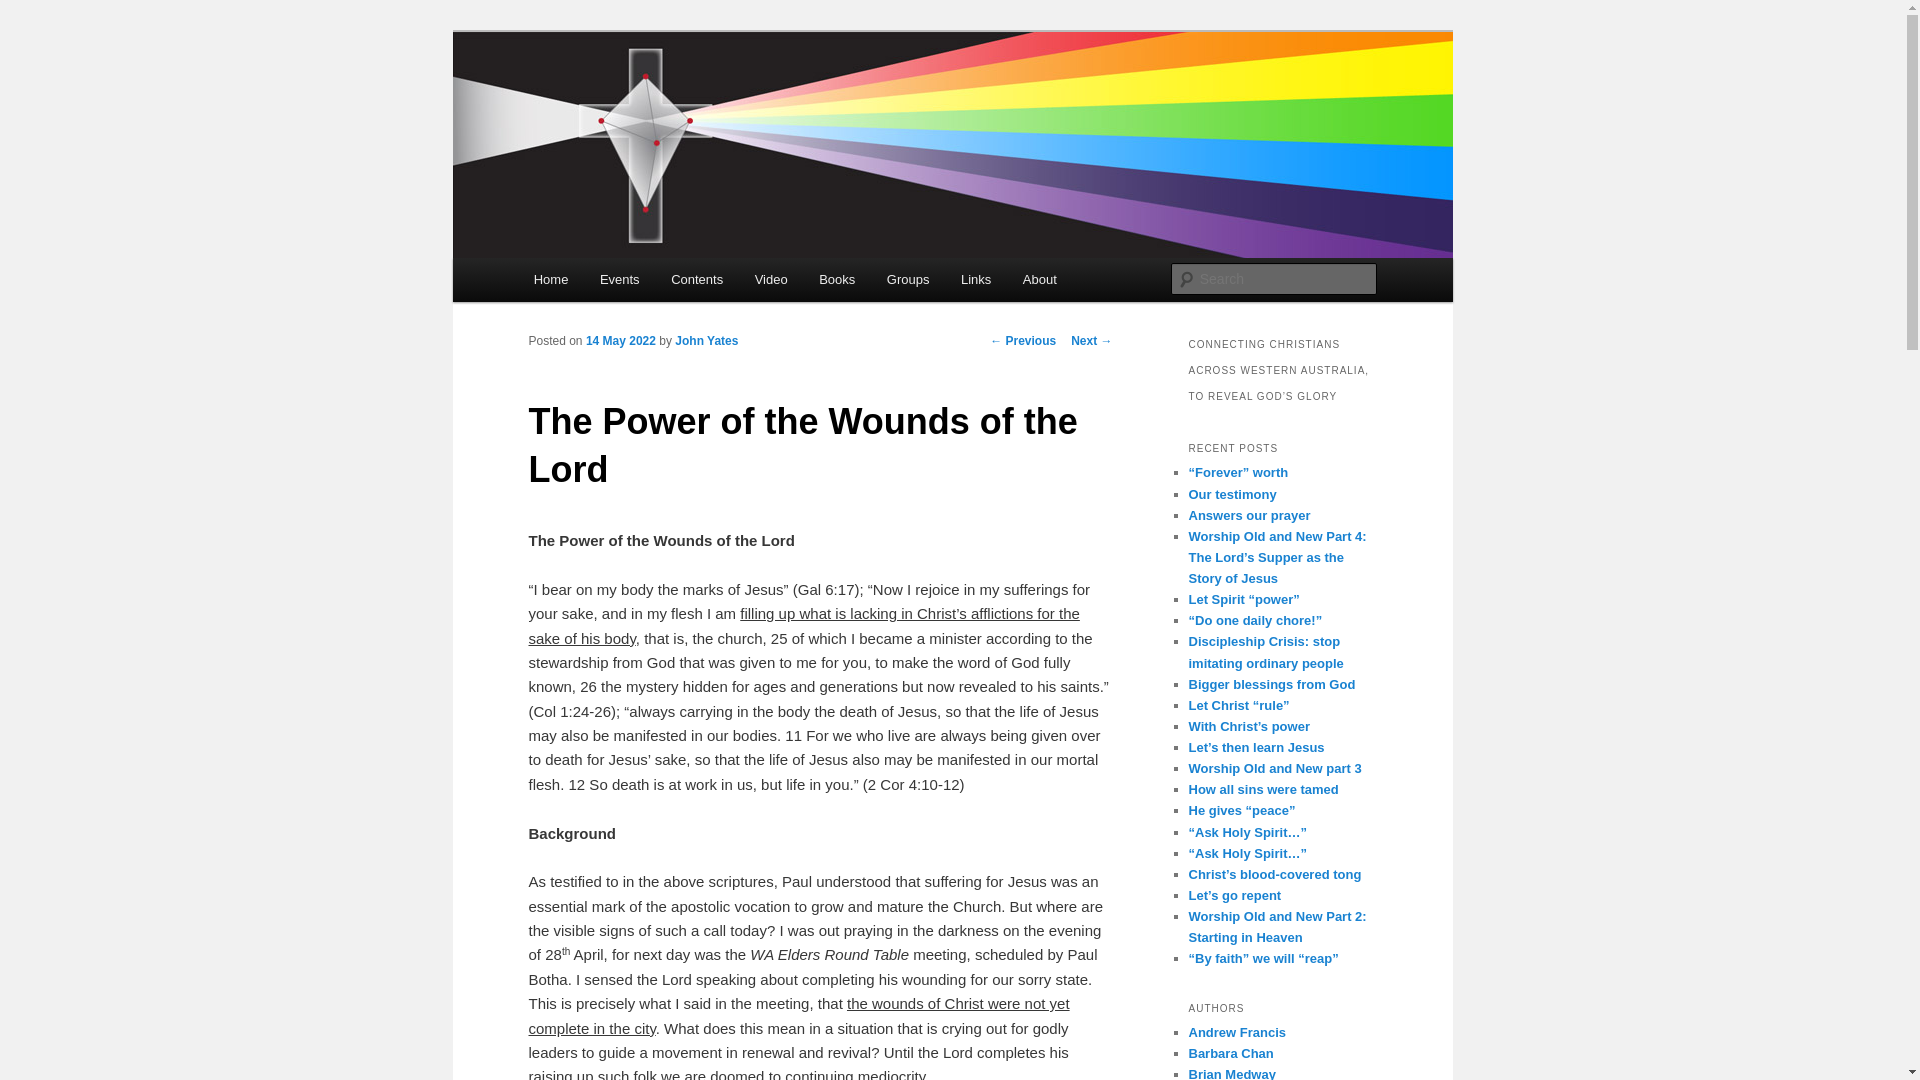 This screenshot has height=1080, width=1920. Describe the element at coordinates (697, 280) in the screenshot. I see `Contents` at that location.